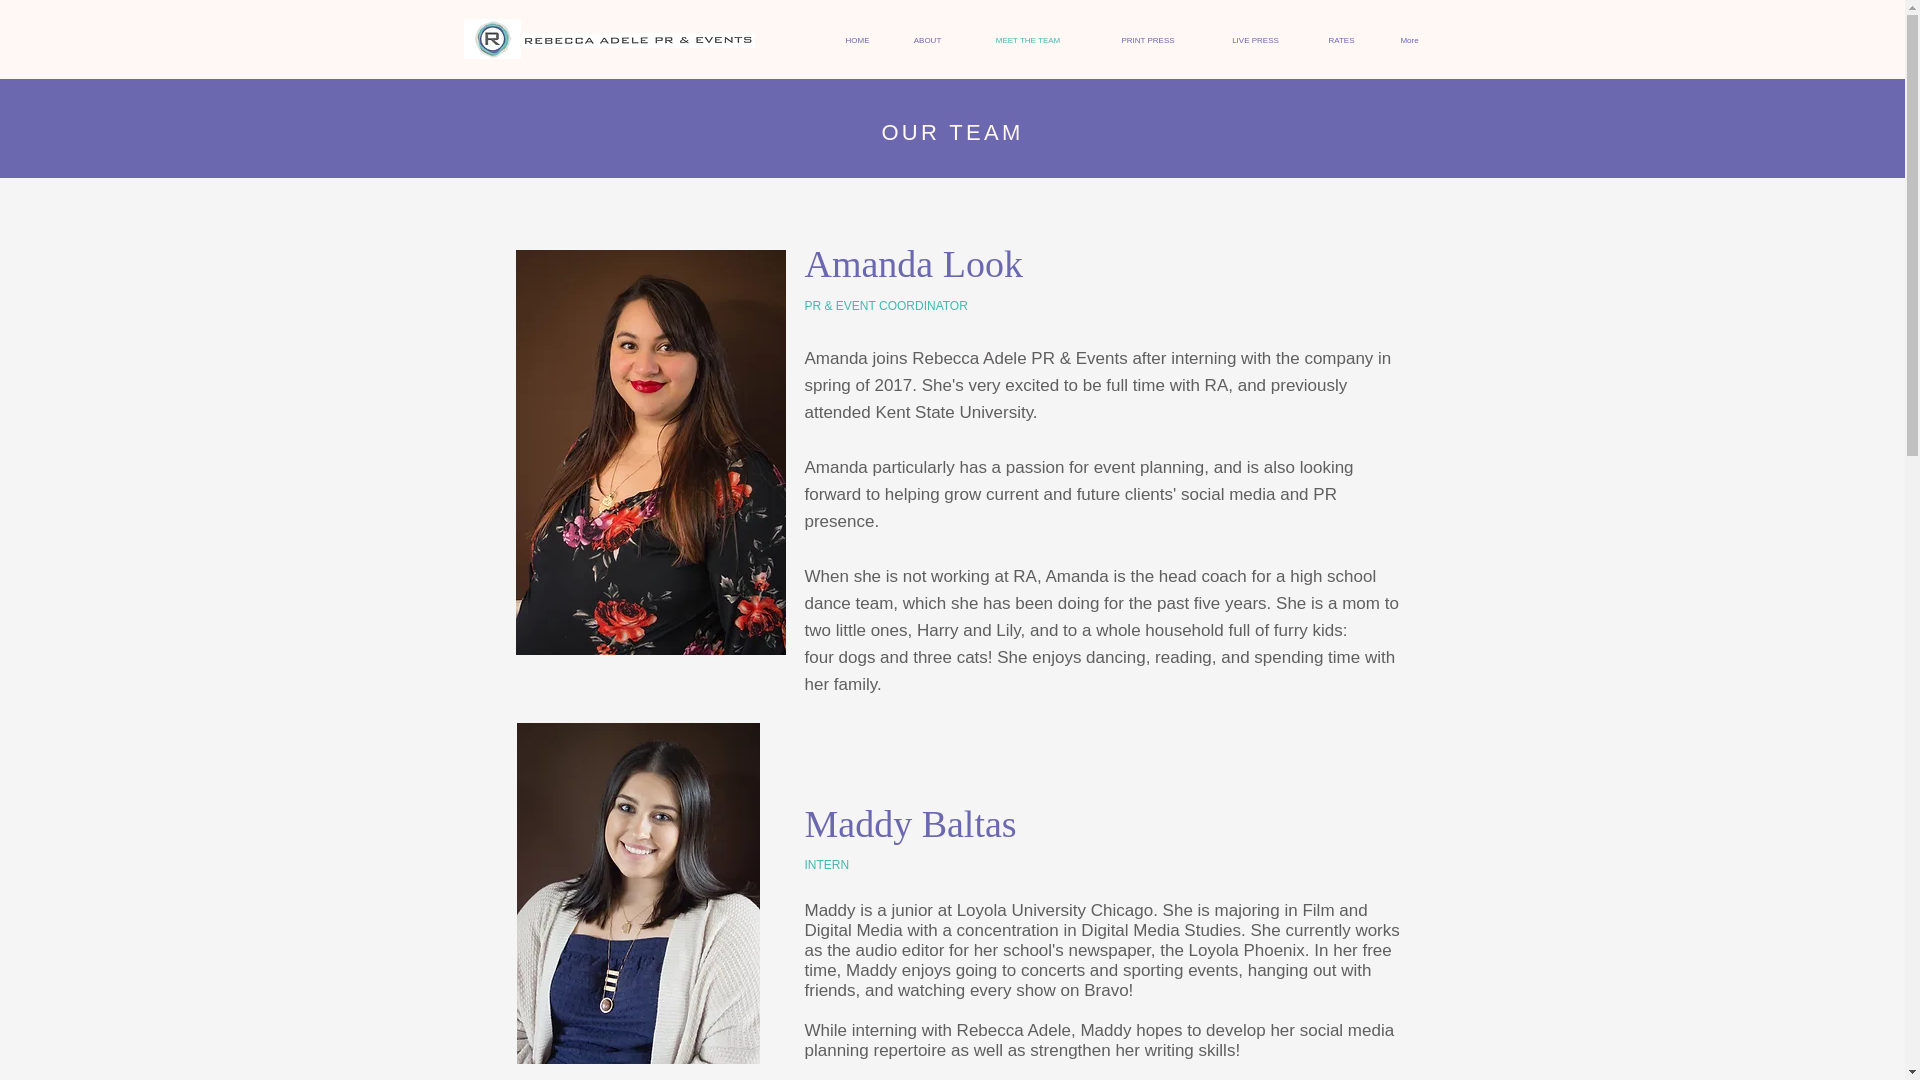 This screenshot has height=1080, width=1920. I want to click on PRINT PRESS, so click(1148, 40).